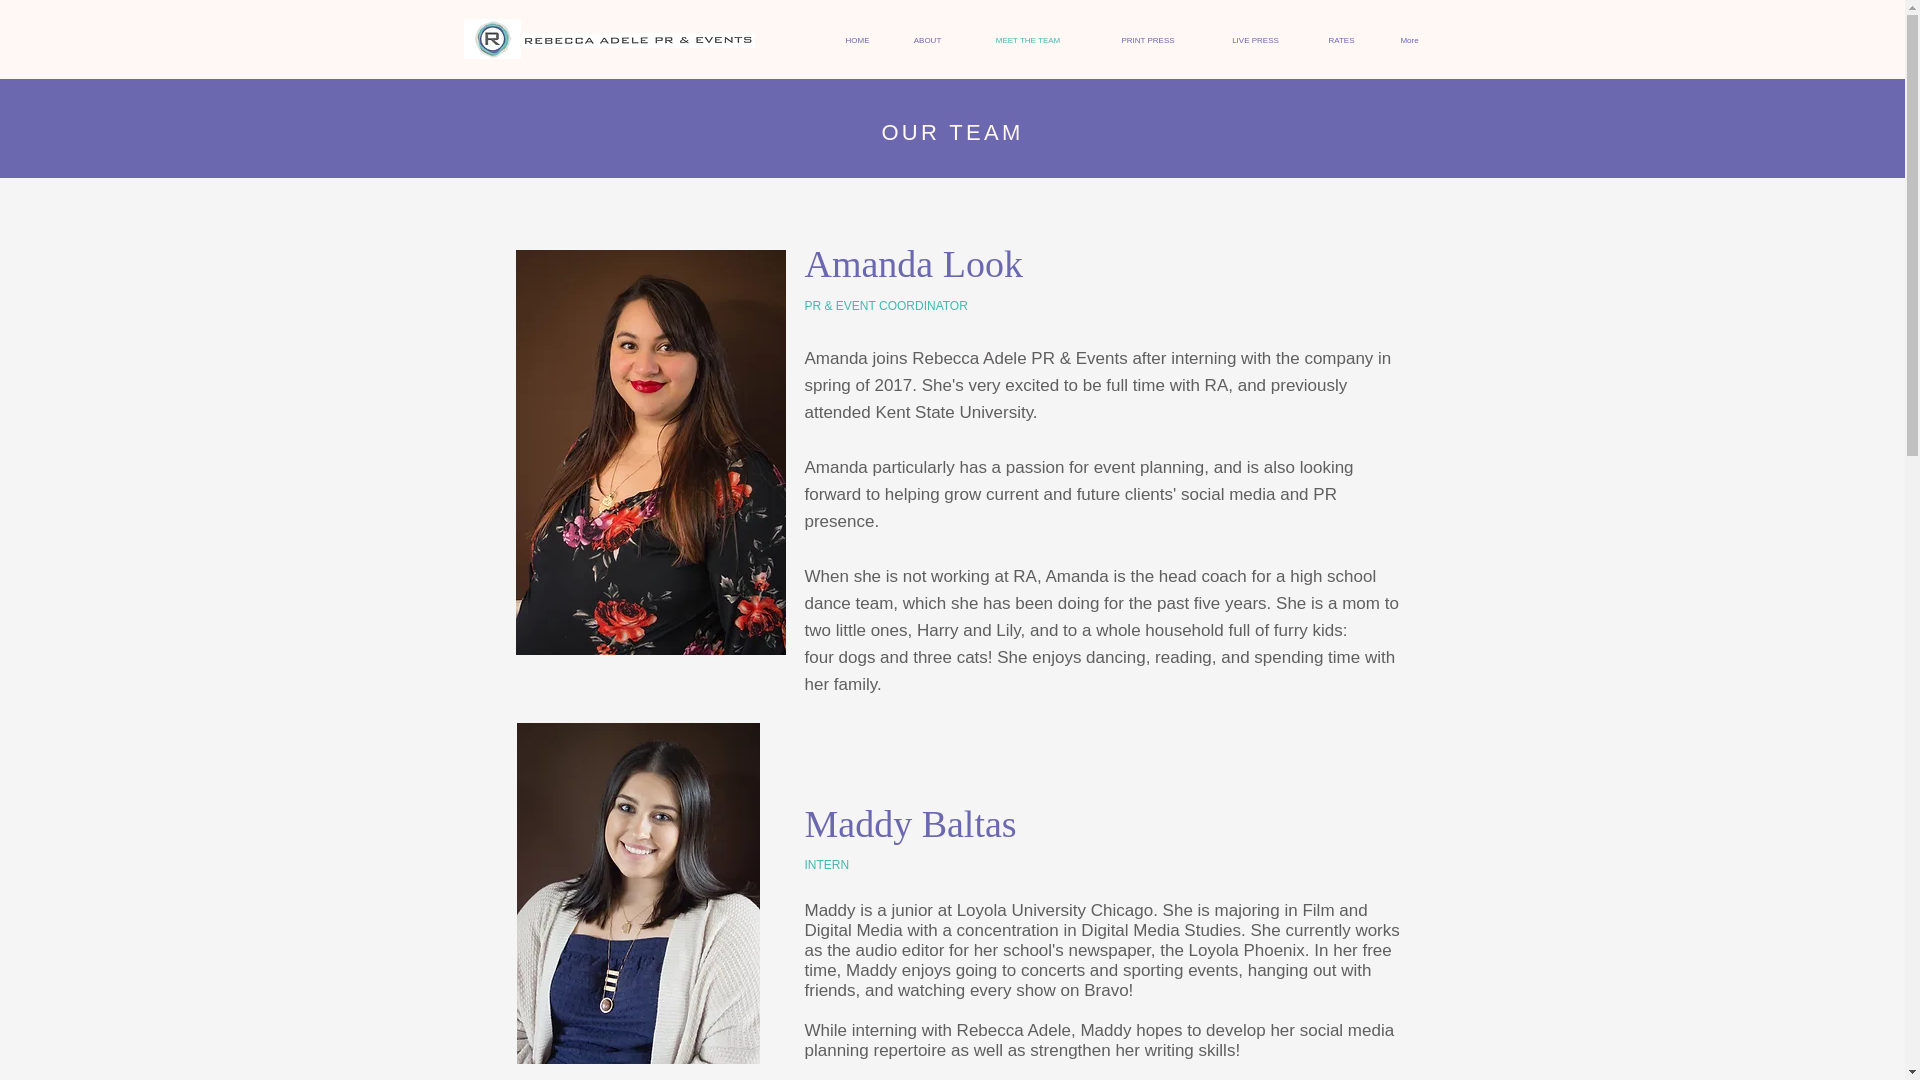 This screenshot has height=1080, width=1920. I want to click on PRINT PRESS, so click(1148, 40).